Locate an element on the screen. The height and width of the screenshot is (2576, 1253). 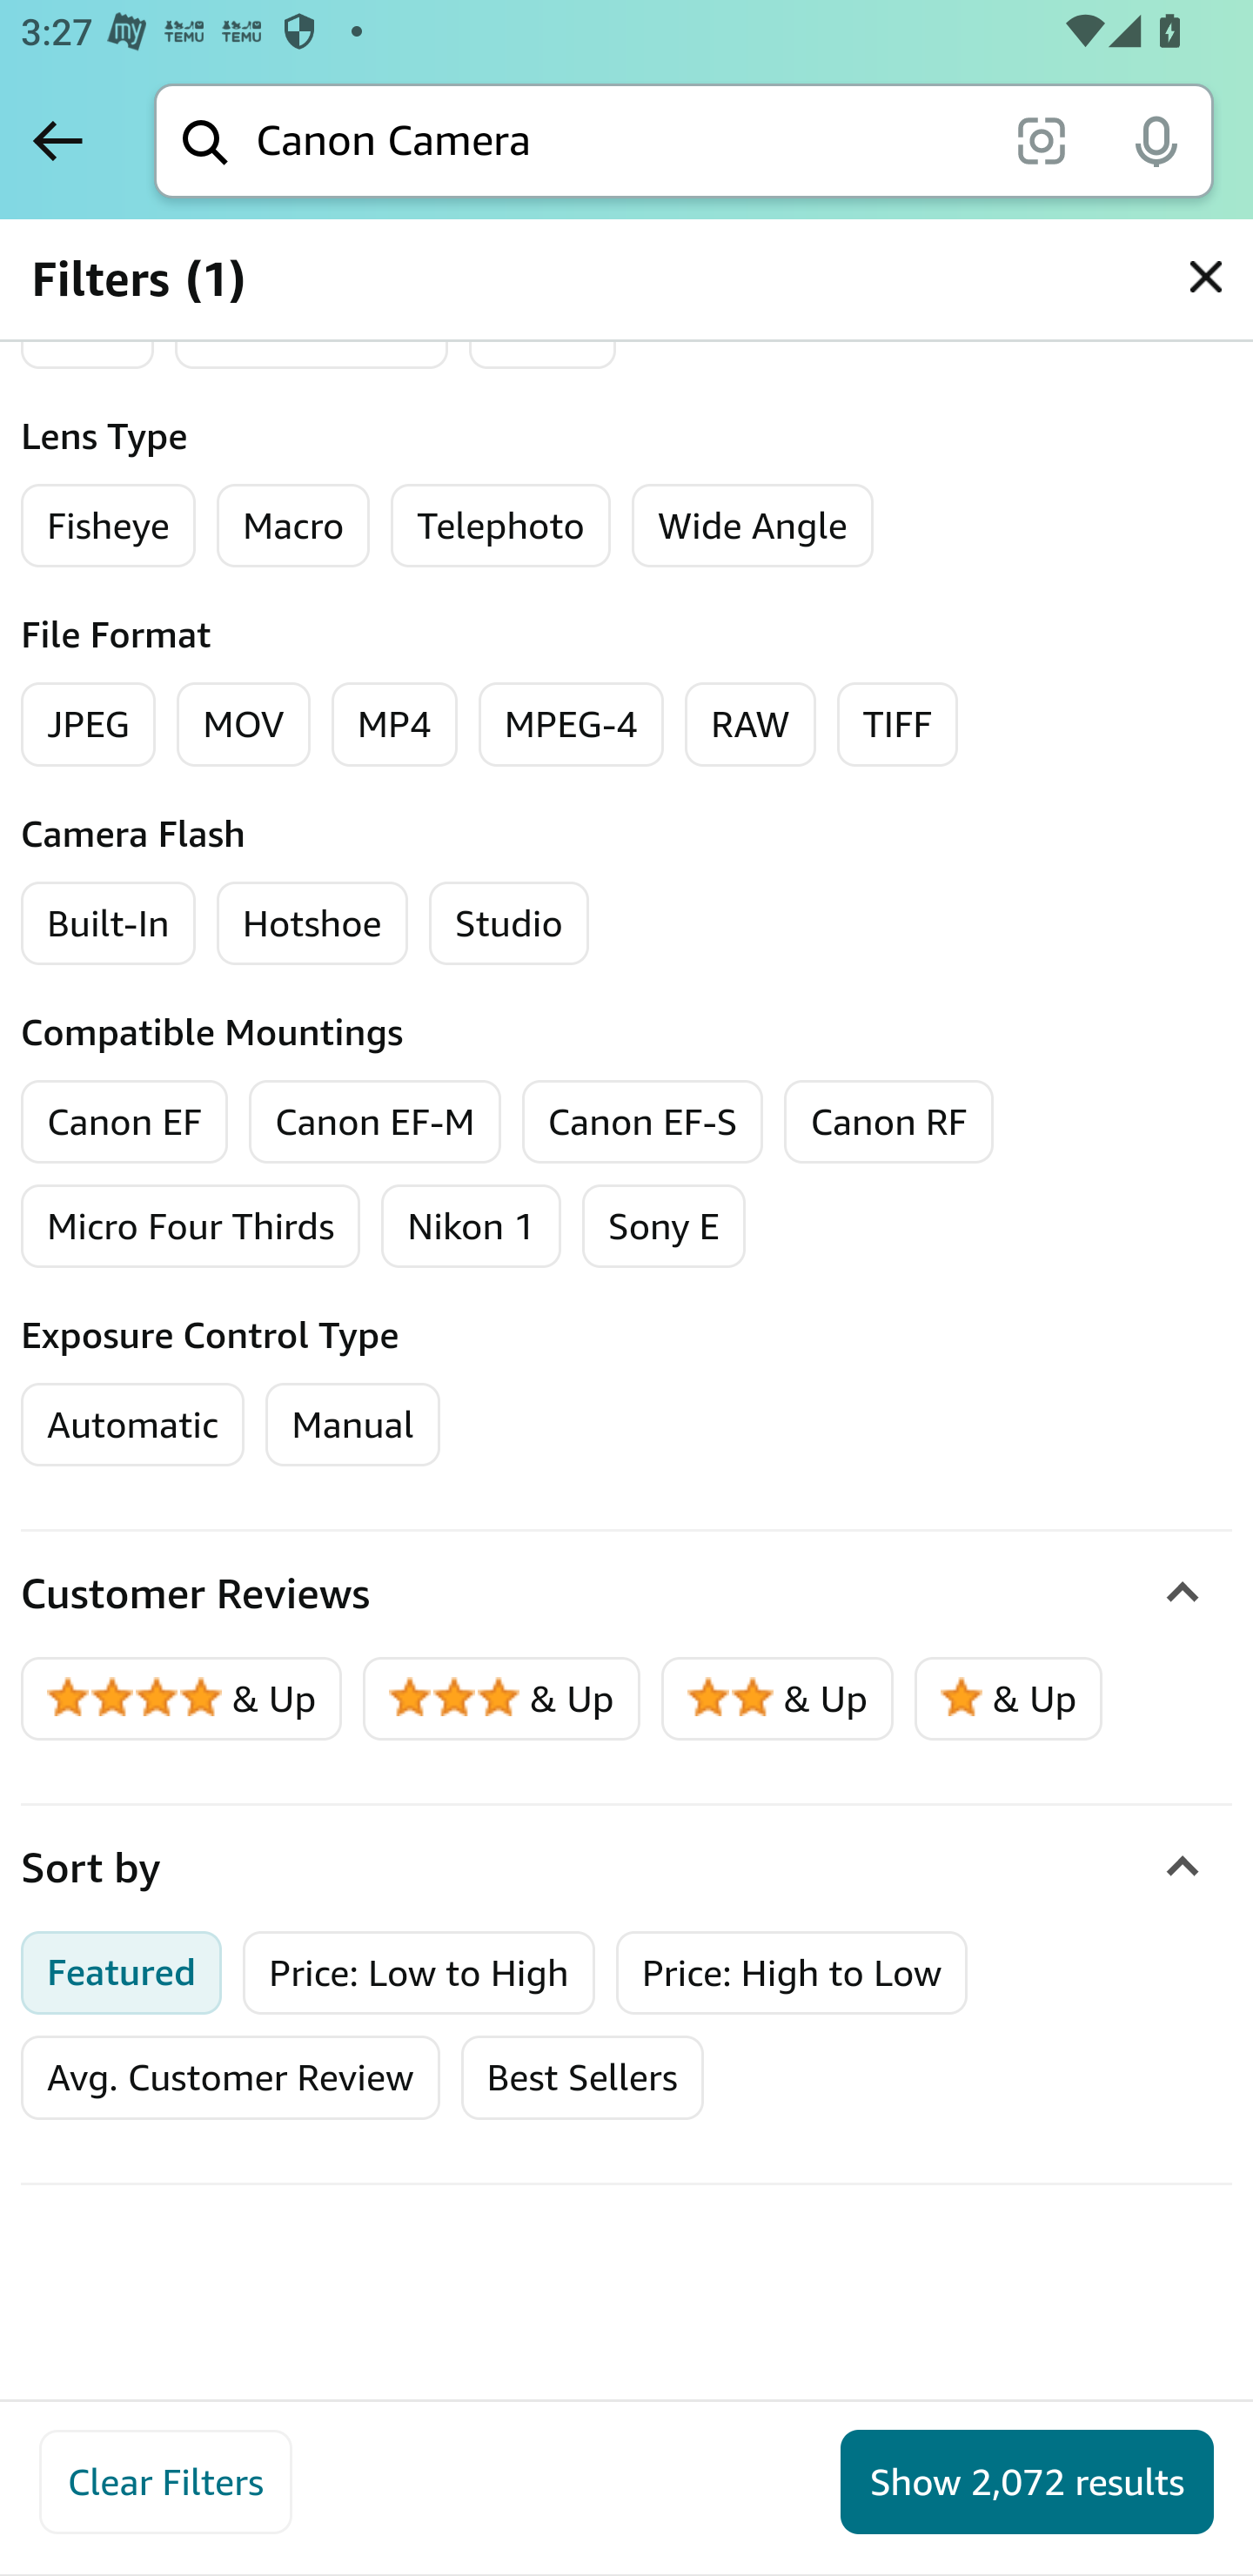
MP4 is located at coordinates (393, 725).